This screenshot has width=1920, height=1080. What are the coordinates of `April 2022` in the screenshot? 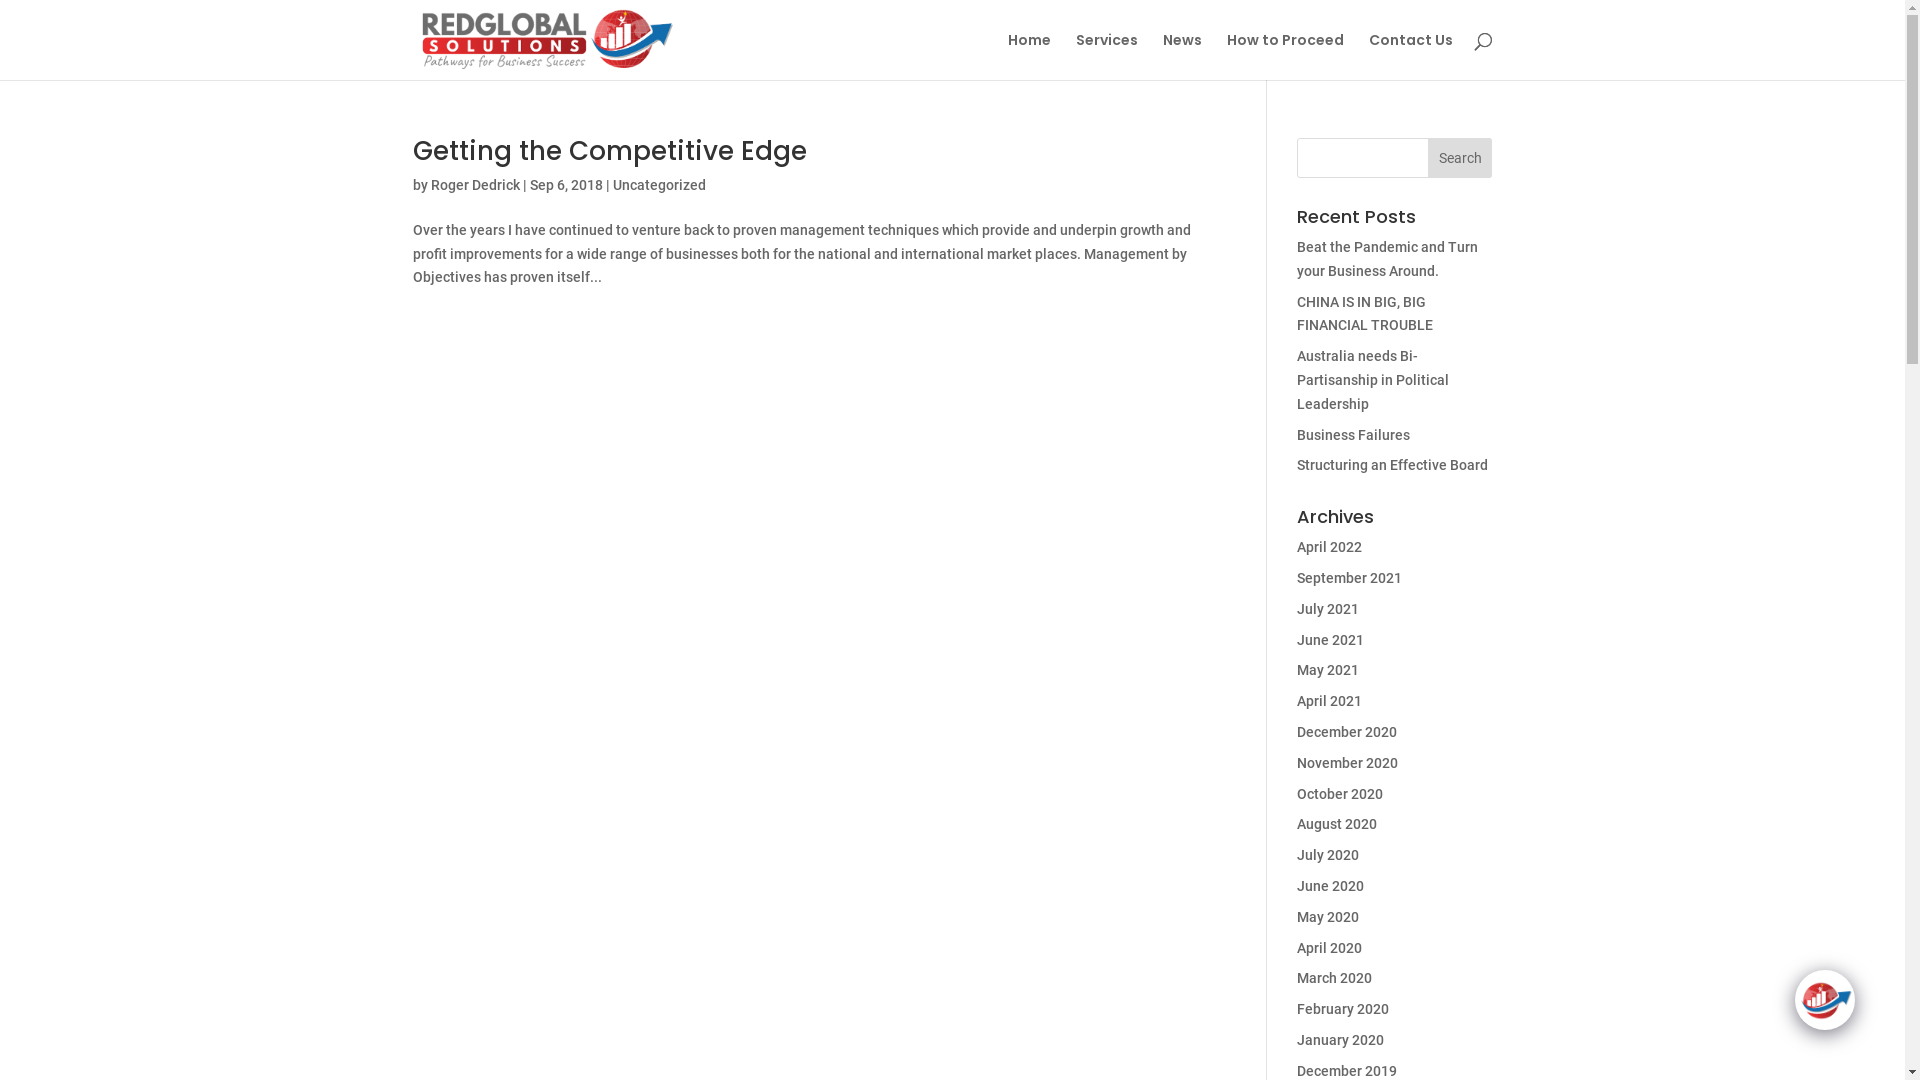 It's located at (1330, 547).